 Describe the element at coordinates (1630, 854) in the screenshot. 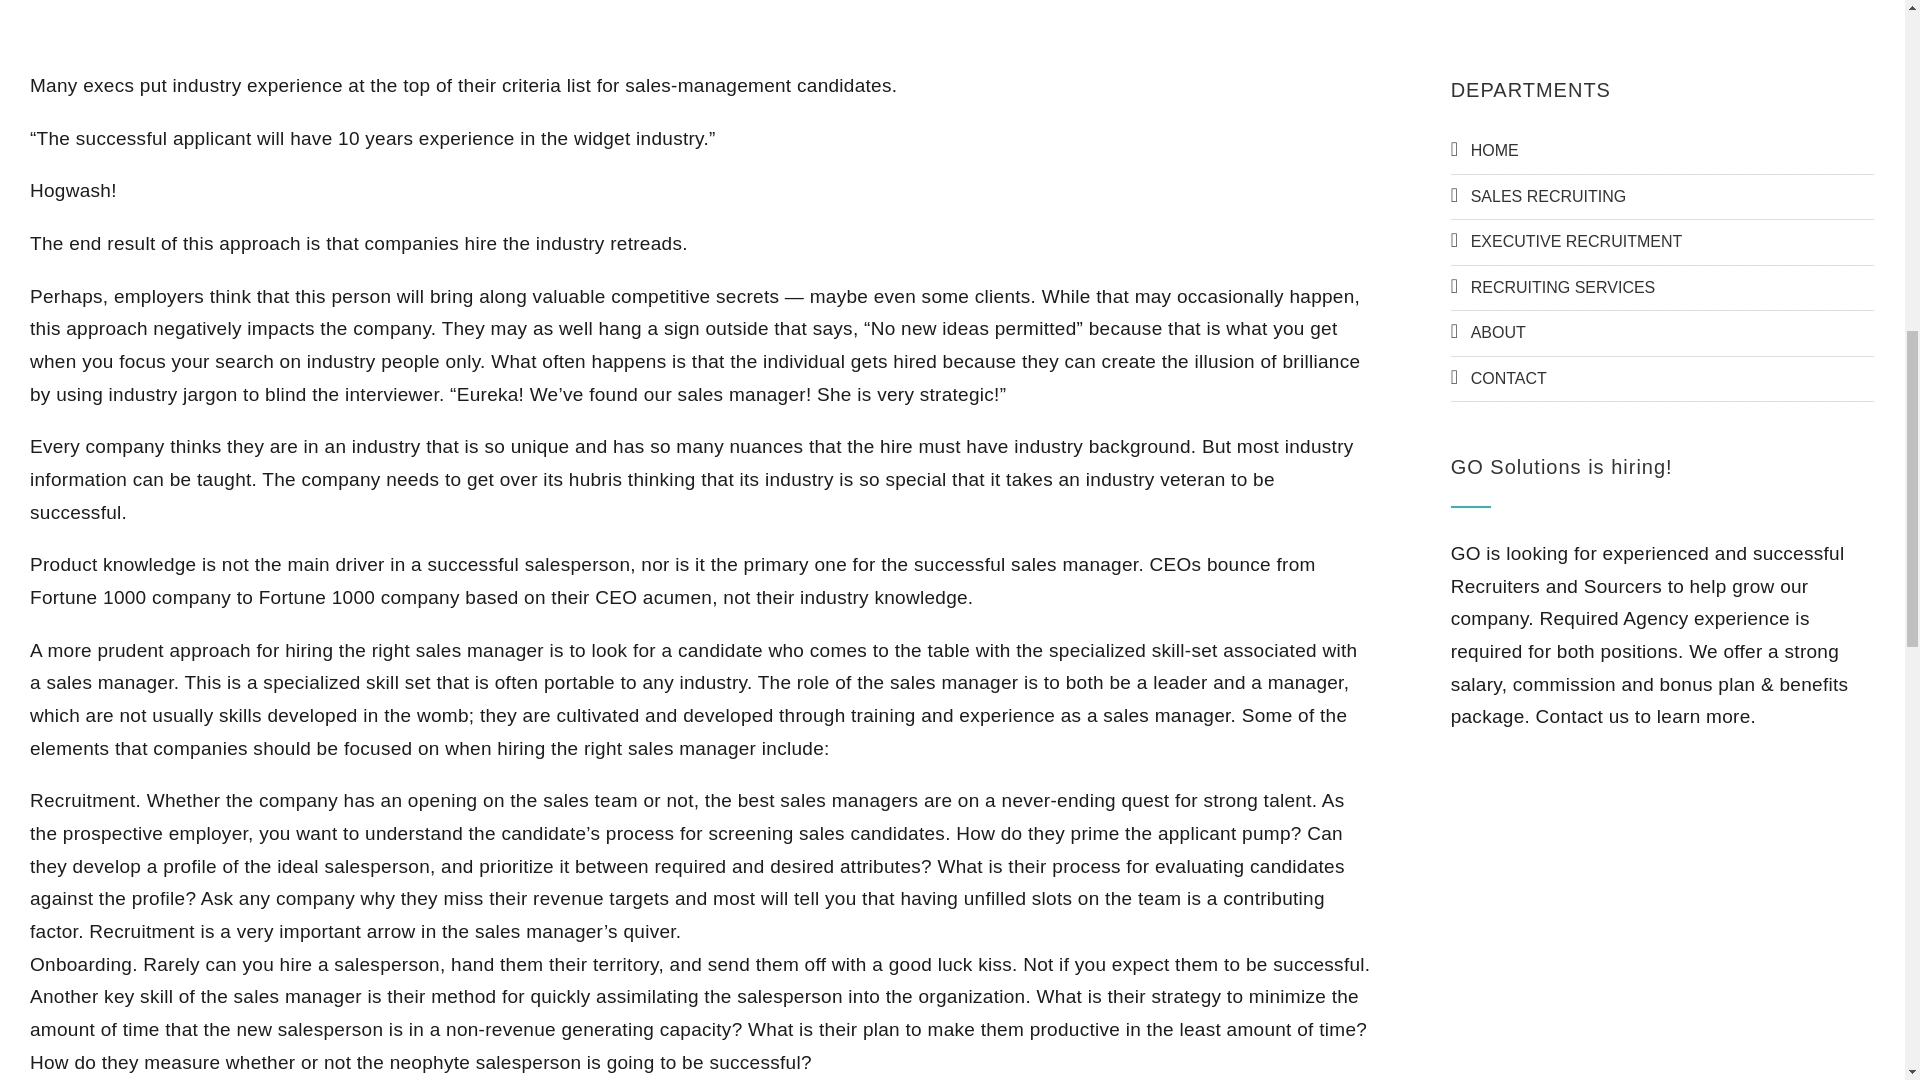

I see `VIEW OUR OPEN POSITIONS` at that location.